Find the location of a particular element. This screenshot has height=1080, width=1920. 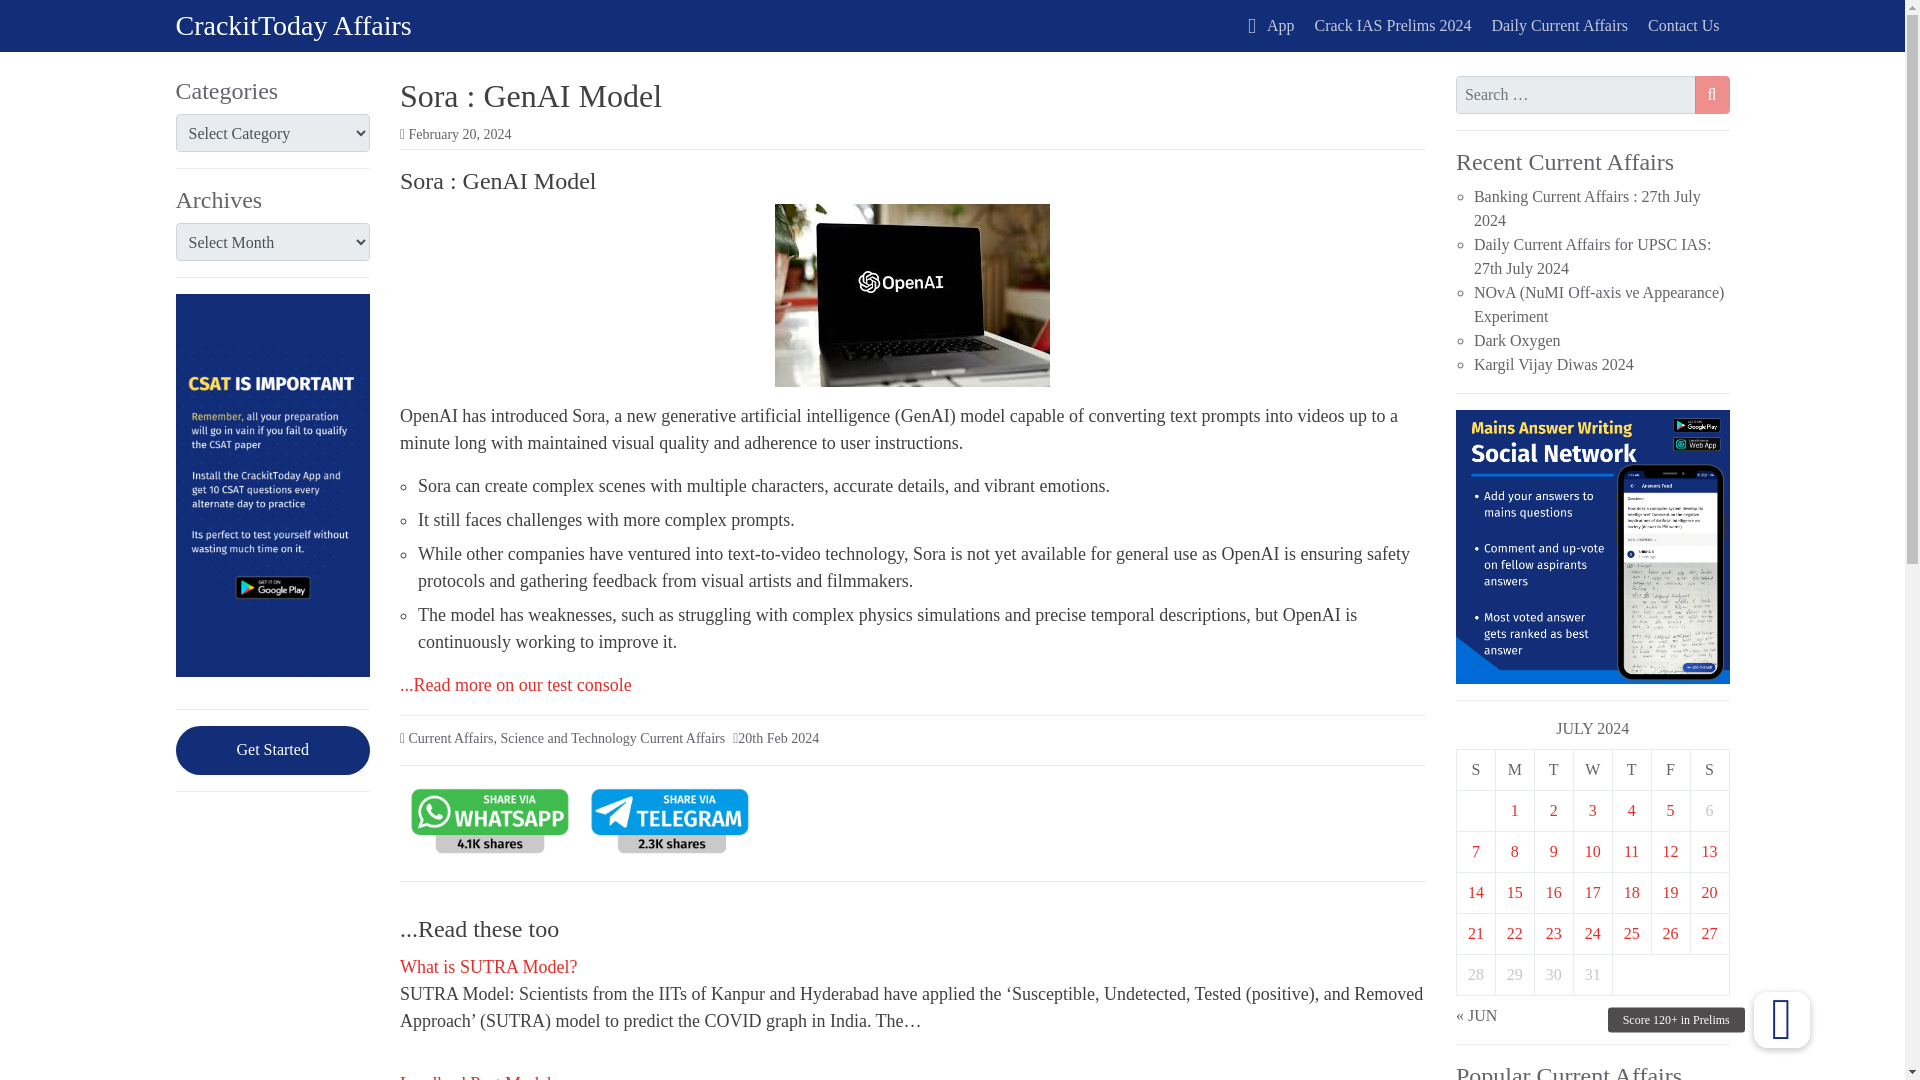

Get Started is located at coordinates (273, 750).